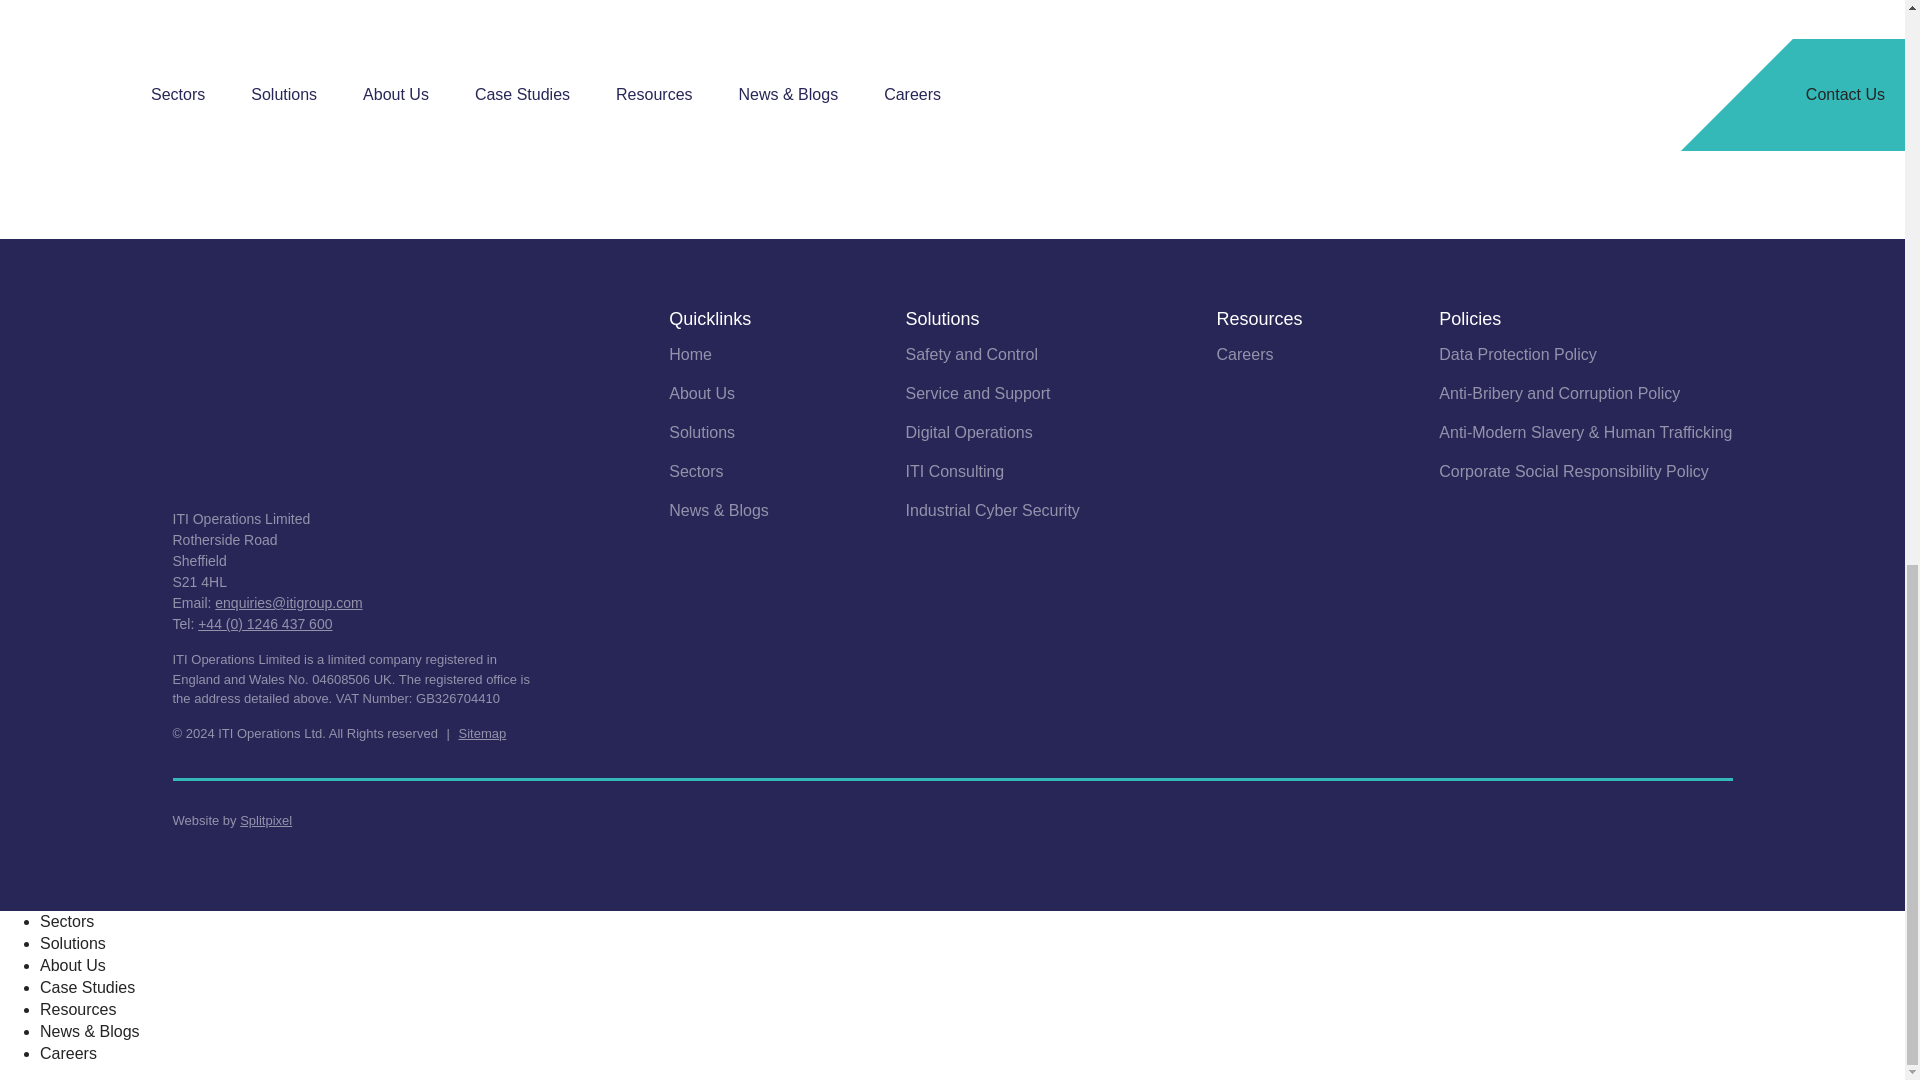 The height and width of the screenshot is (1080, 1920). I want to click on Sitemap, so click(482, 732).